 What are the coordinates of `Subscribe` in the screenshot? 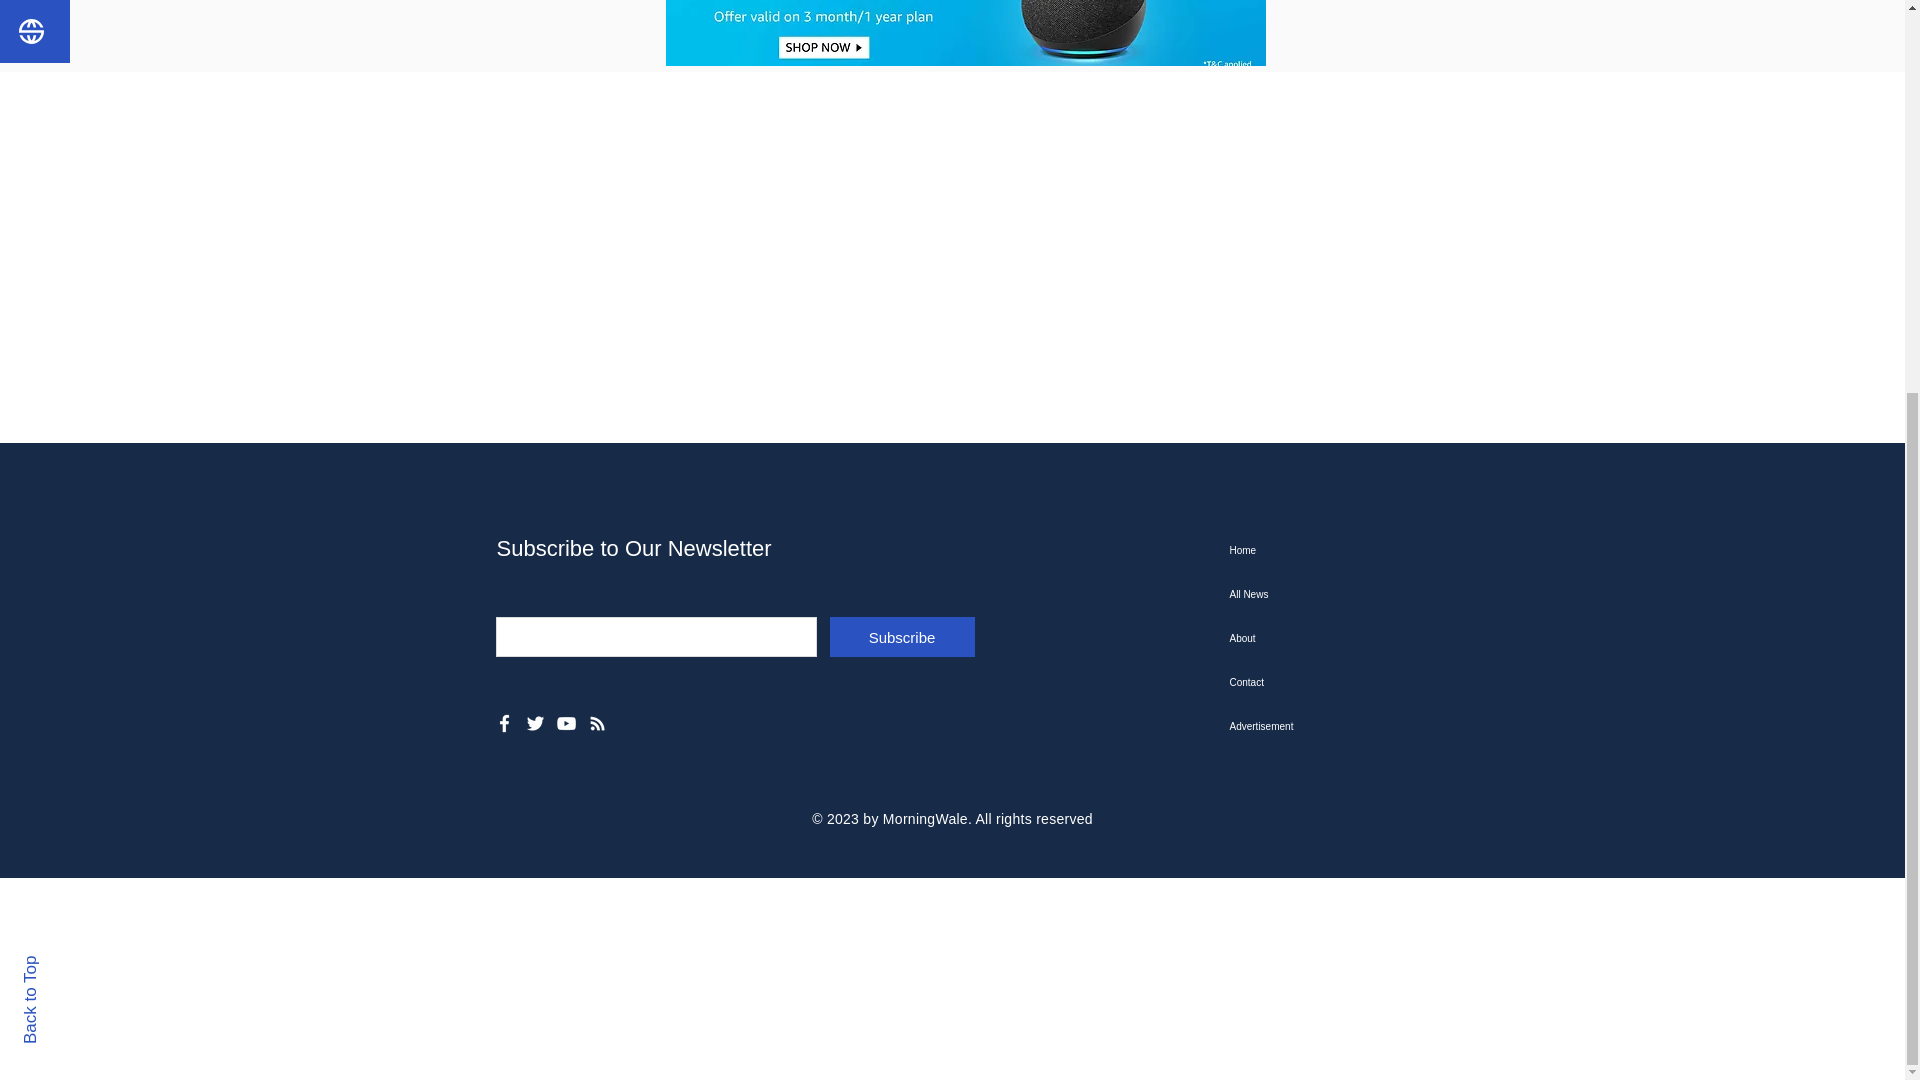 It's located at (902, 636).